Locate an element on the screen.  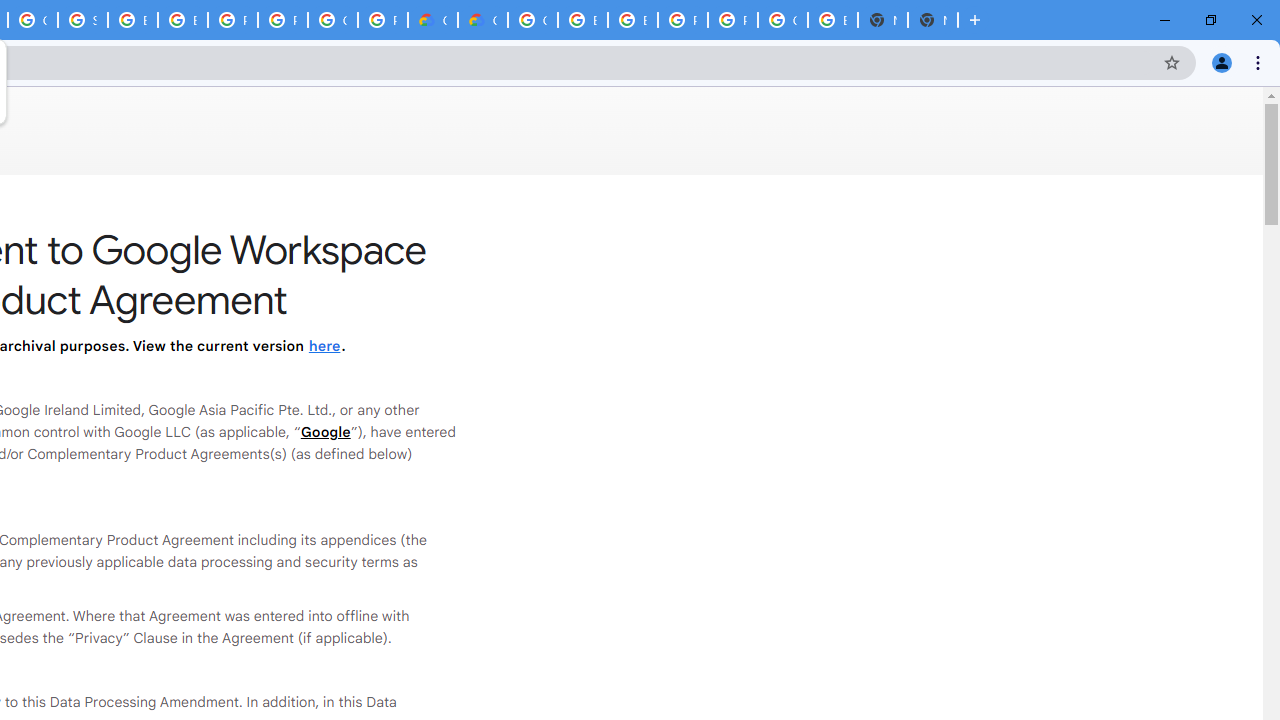
Browse Chrome as a guest - Computer - Google Chrome Help is located at coordinates (582, 20).